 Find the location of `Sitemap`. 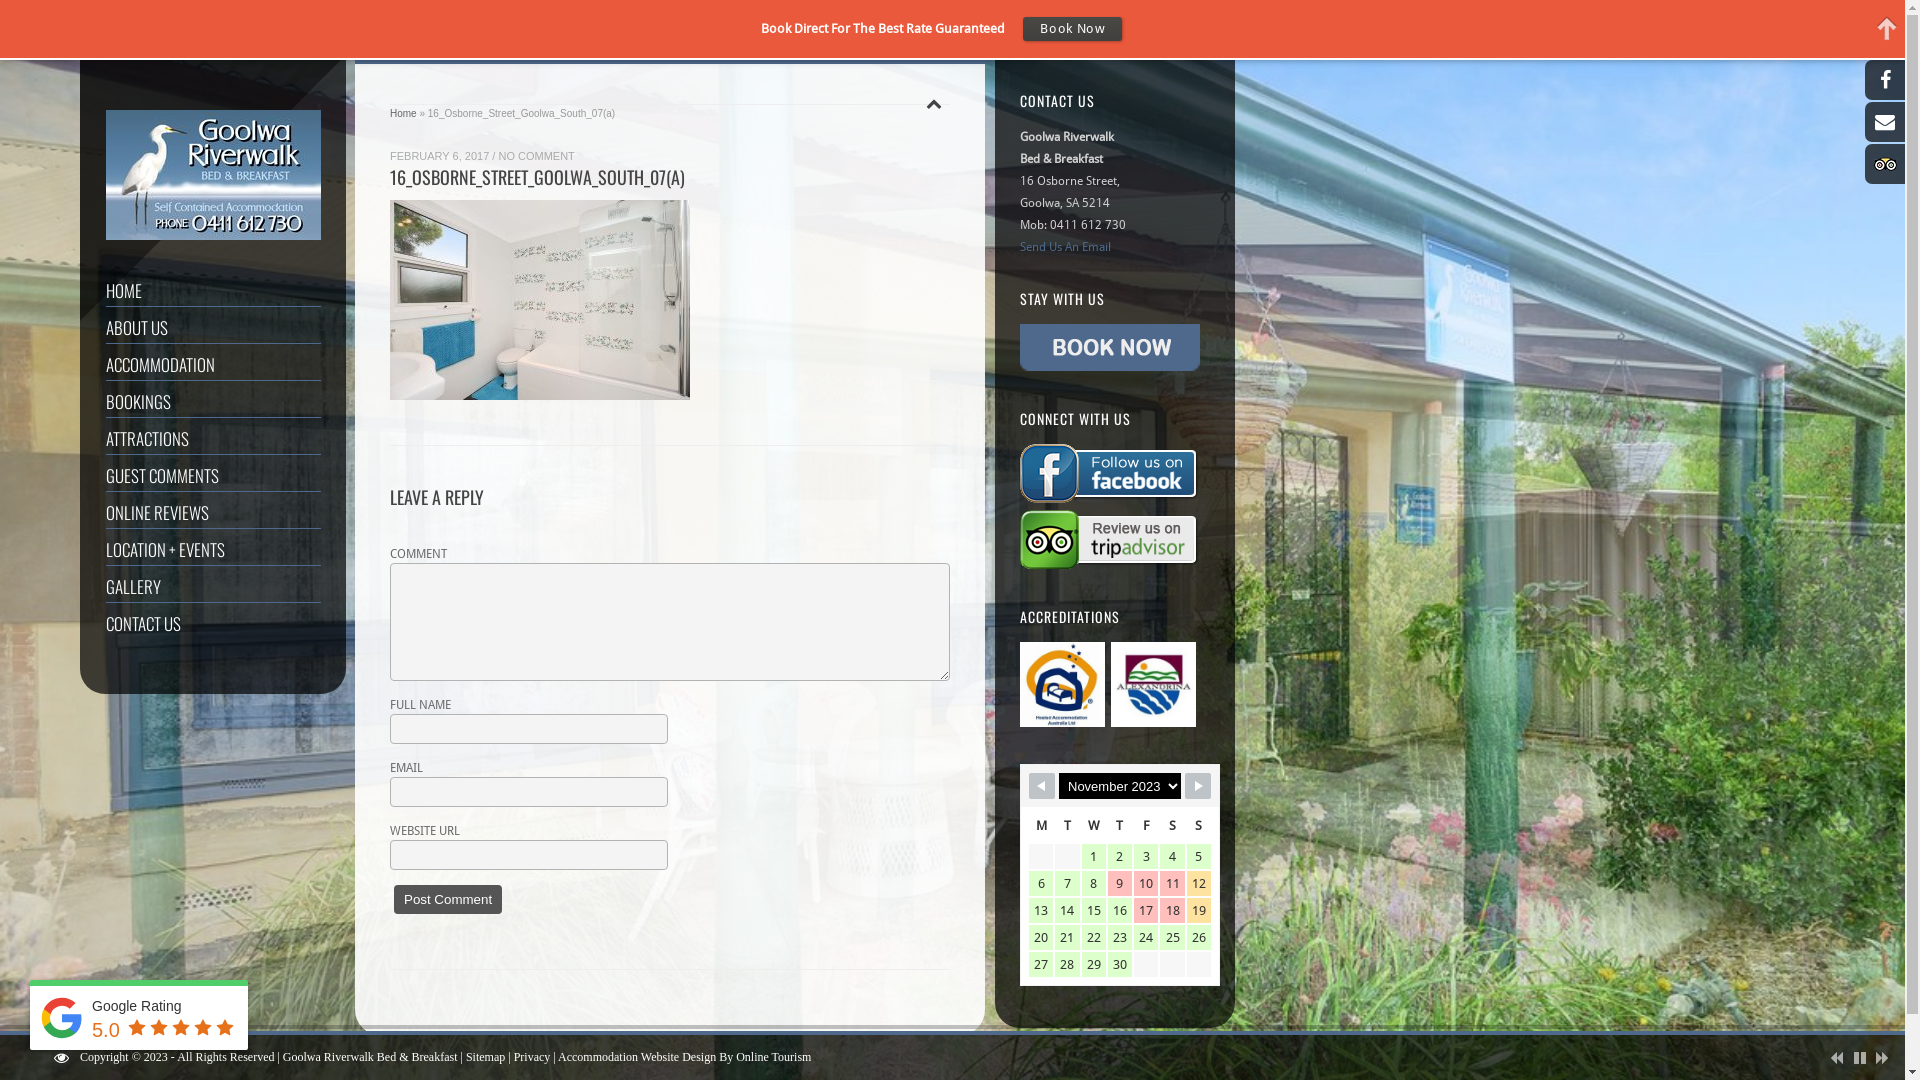

Sitemap is located at coordinates (485, 1057).